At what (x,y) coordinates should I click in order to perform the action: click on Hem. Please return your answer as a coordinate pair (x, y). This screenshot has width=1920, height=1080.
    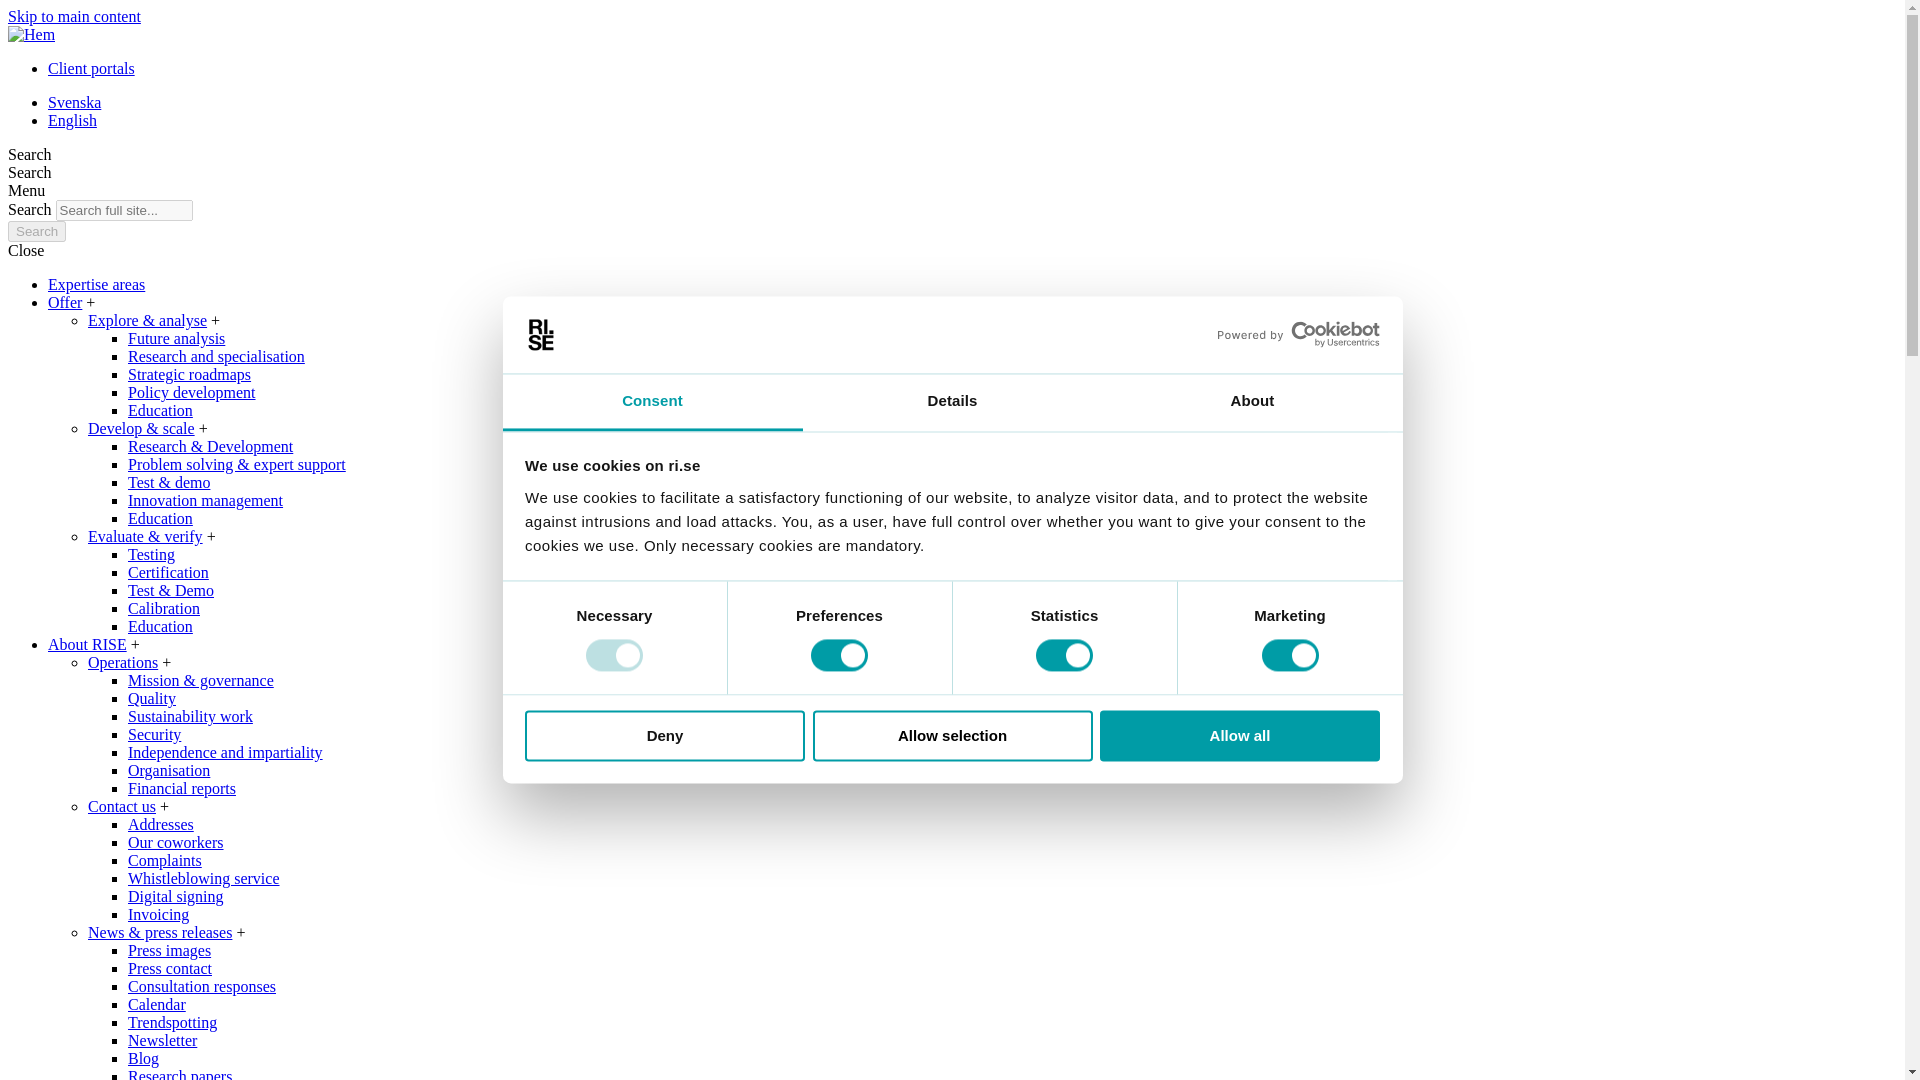
    Looking at the image, I should click on (31, 34).